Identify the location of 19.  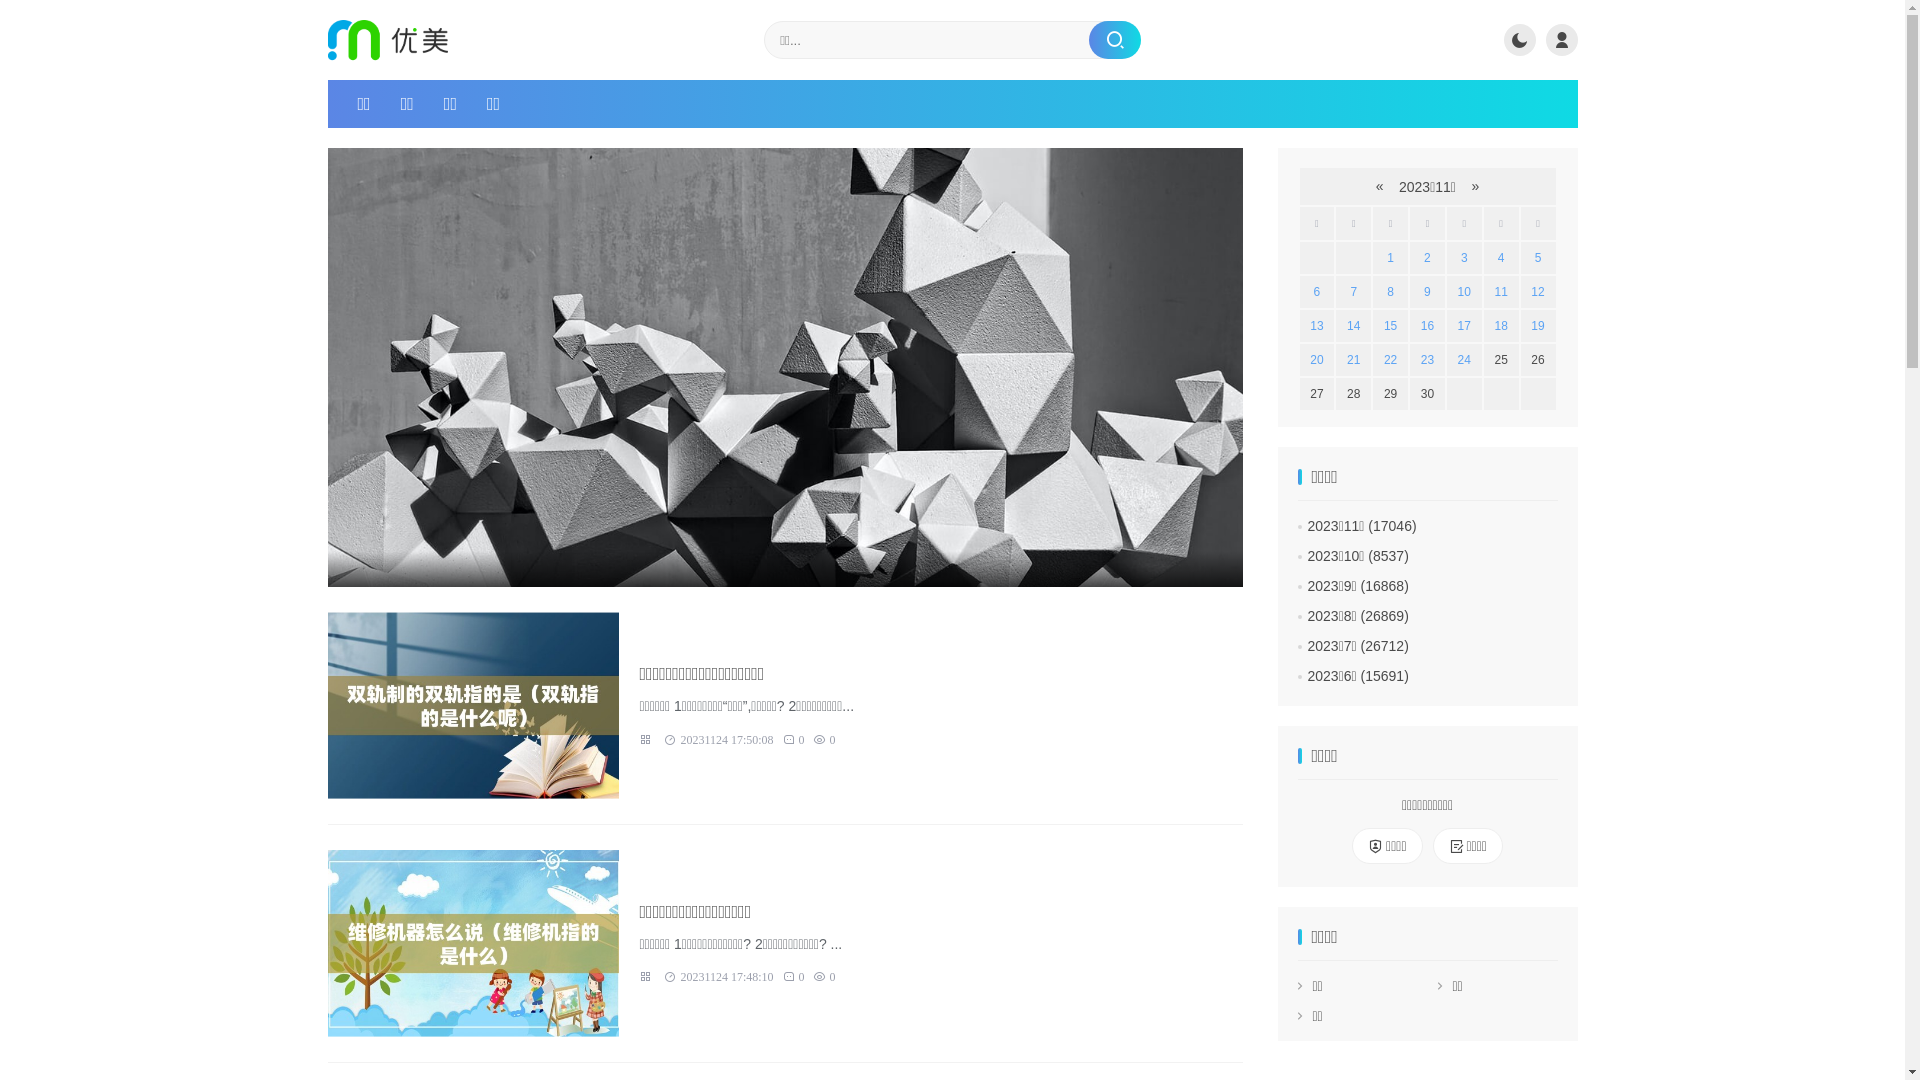
(1538, 326).